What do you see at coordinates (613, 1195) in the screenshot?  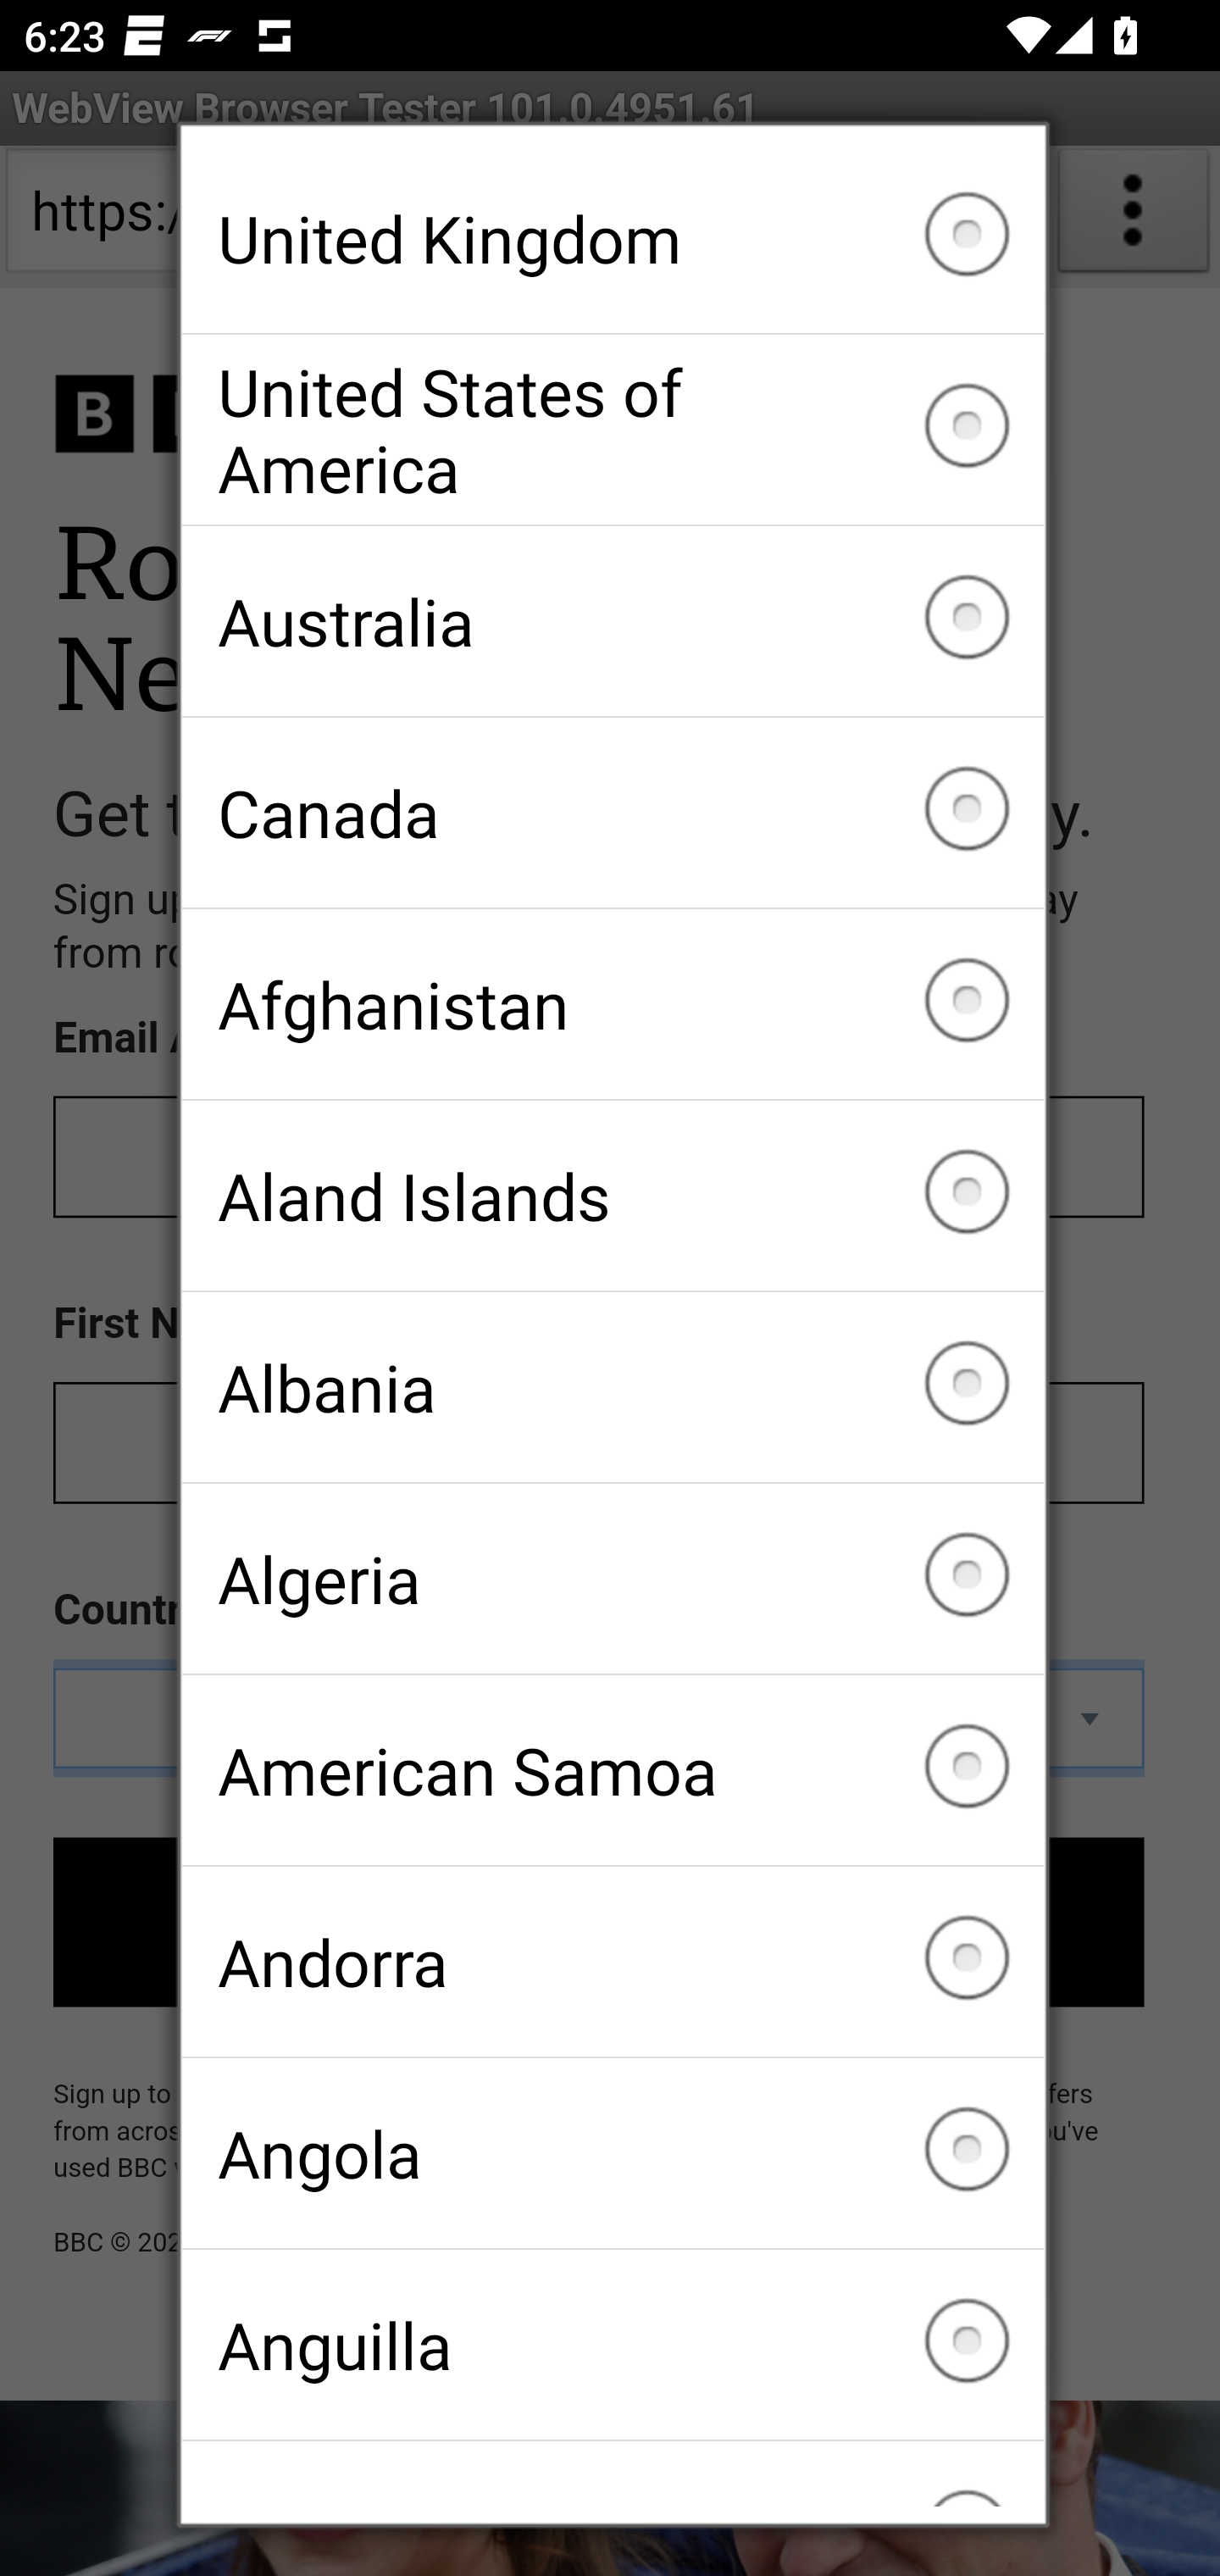 I see `Aland Islands` at bounding box center [613, 1195].